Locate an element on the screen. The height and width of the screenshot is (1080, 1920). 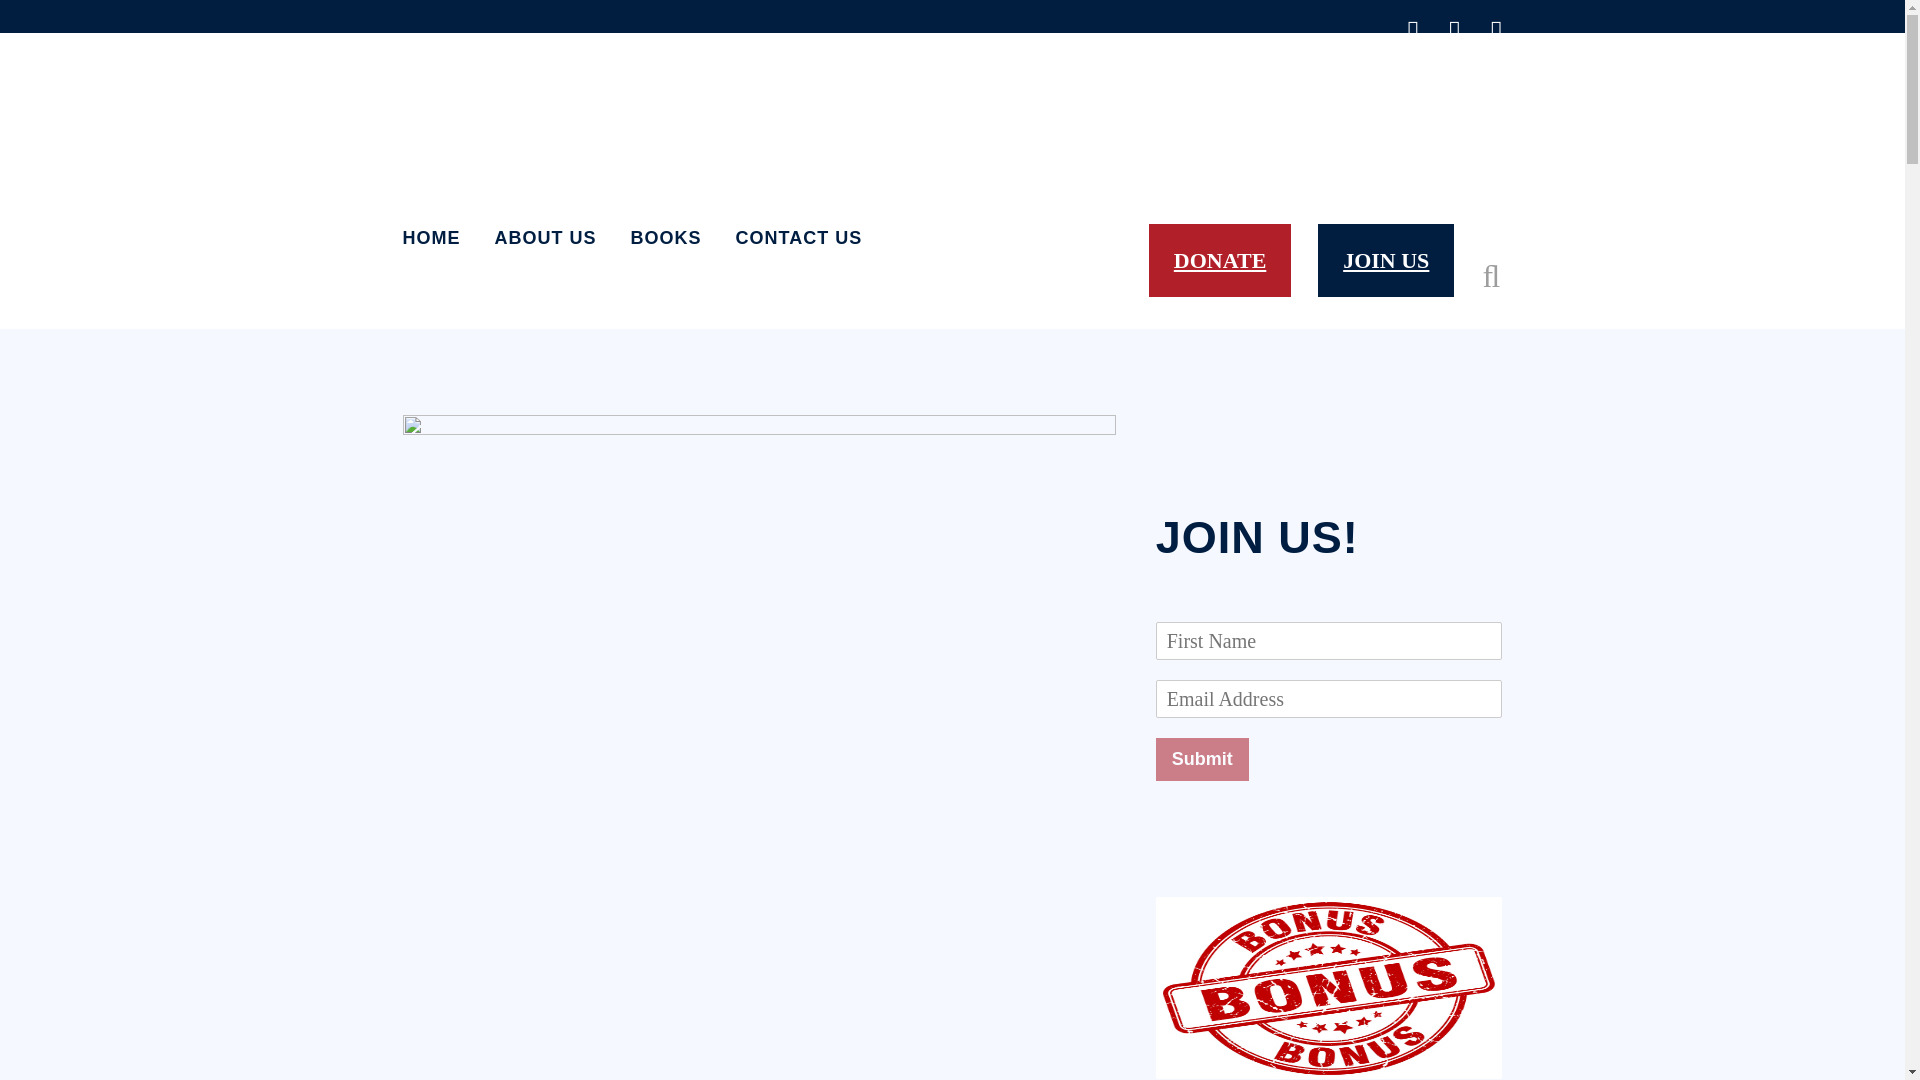
BOOKS is located at coordinates (666, 238).